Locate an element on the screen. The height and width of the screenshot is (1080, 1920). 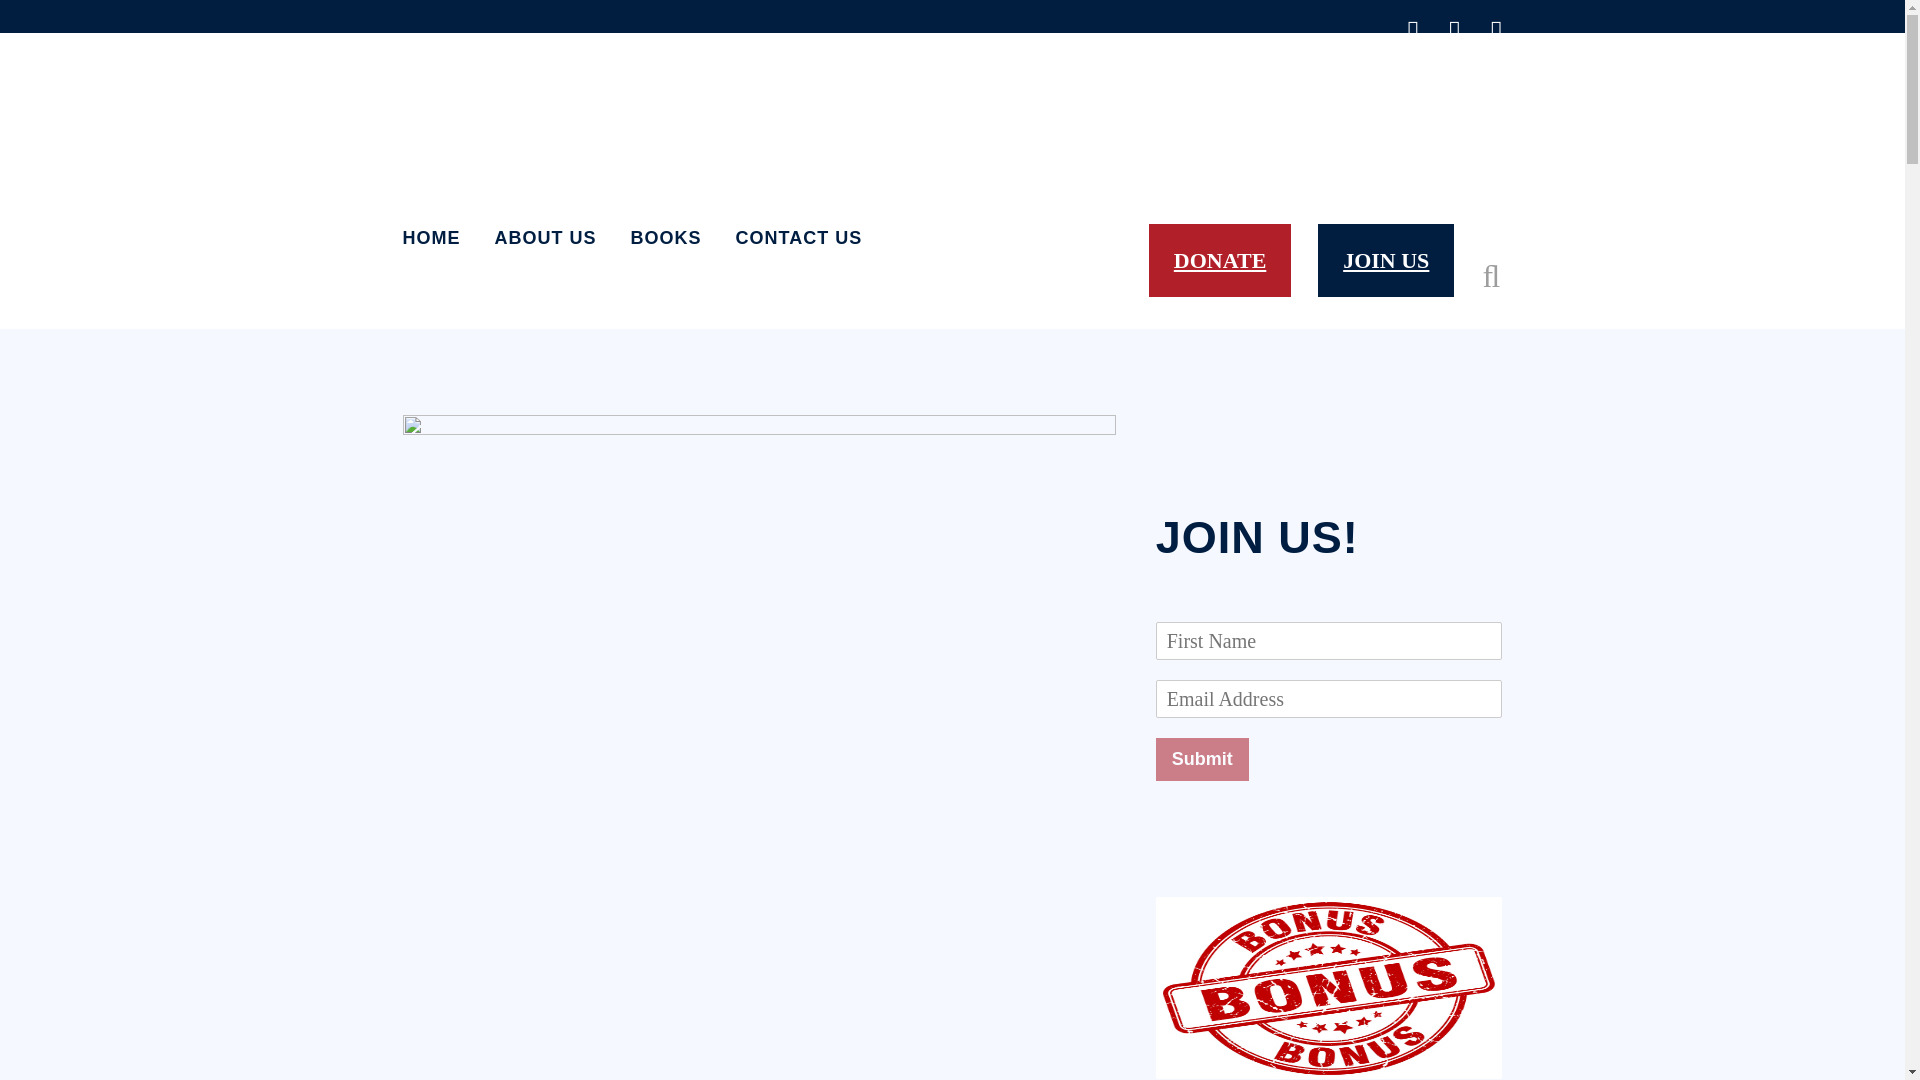
BOOKS is located at coordinates (666, 238).